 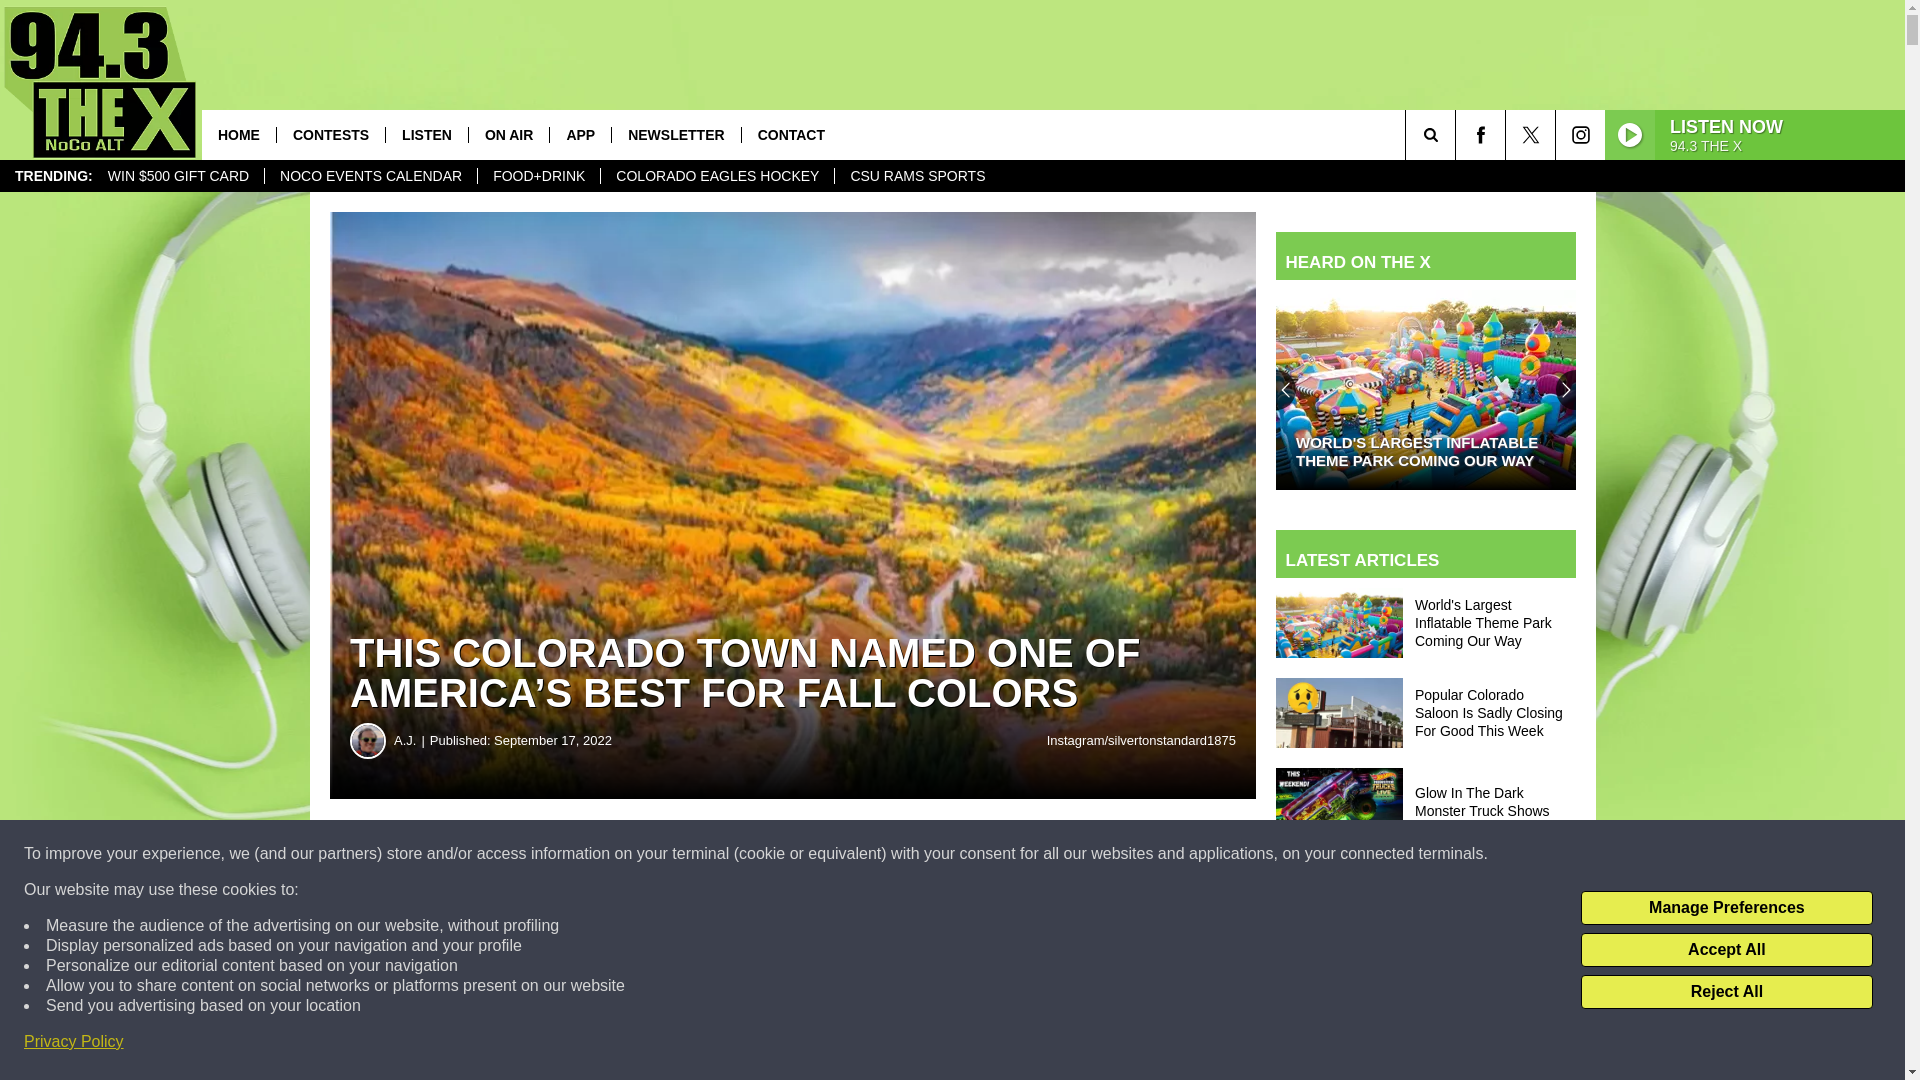 I want to click on Privacy Policy, so click(x=74, y=1042).